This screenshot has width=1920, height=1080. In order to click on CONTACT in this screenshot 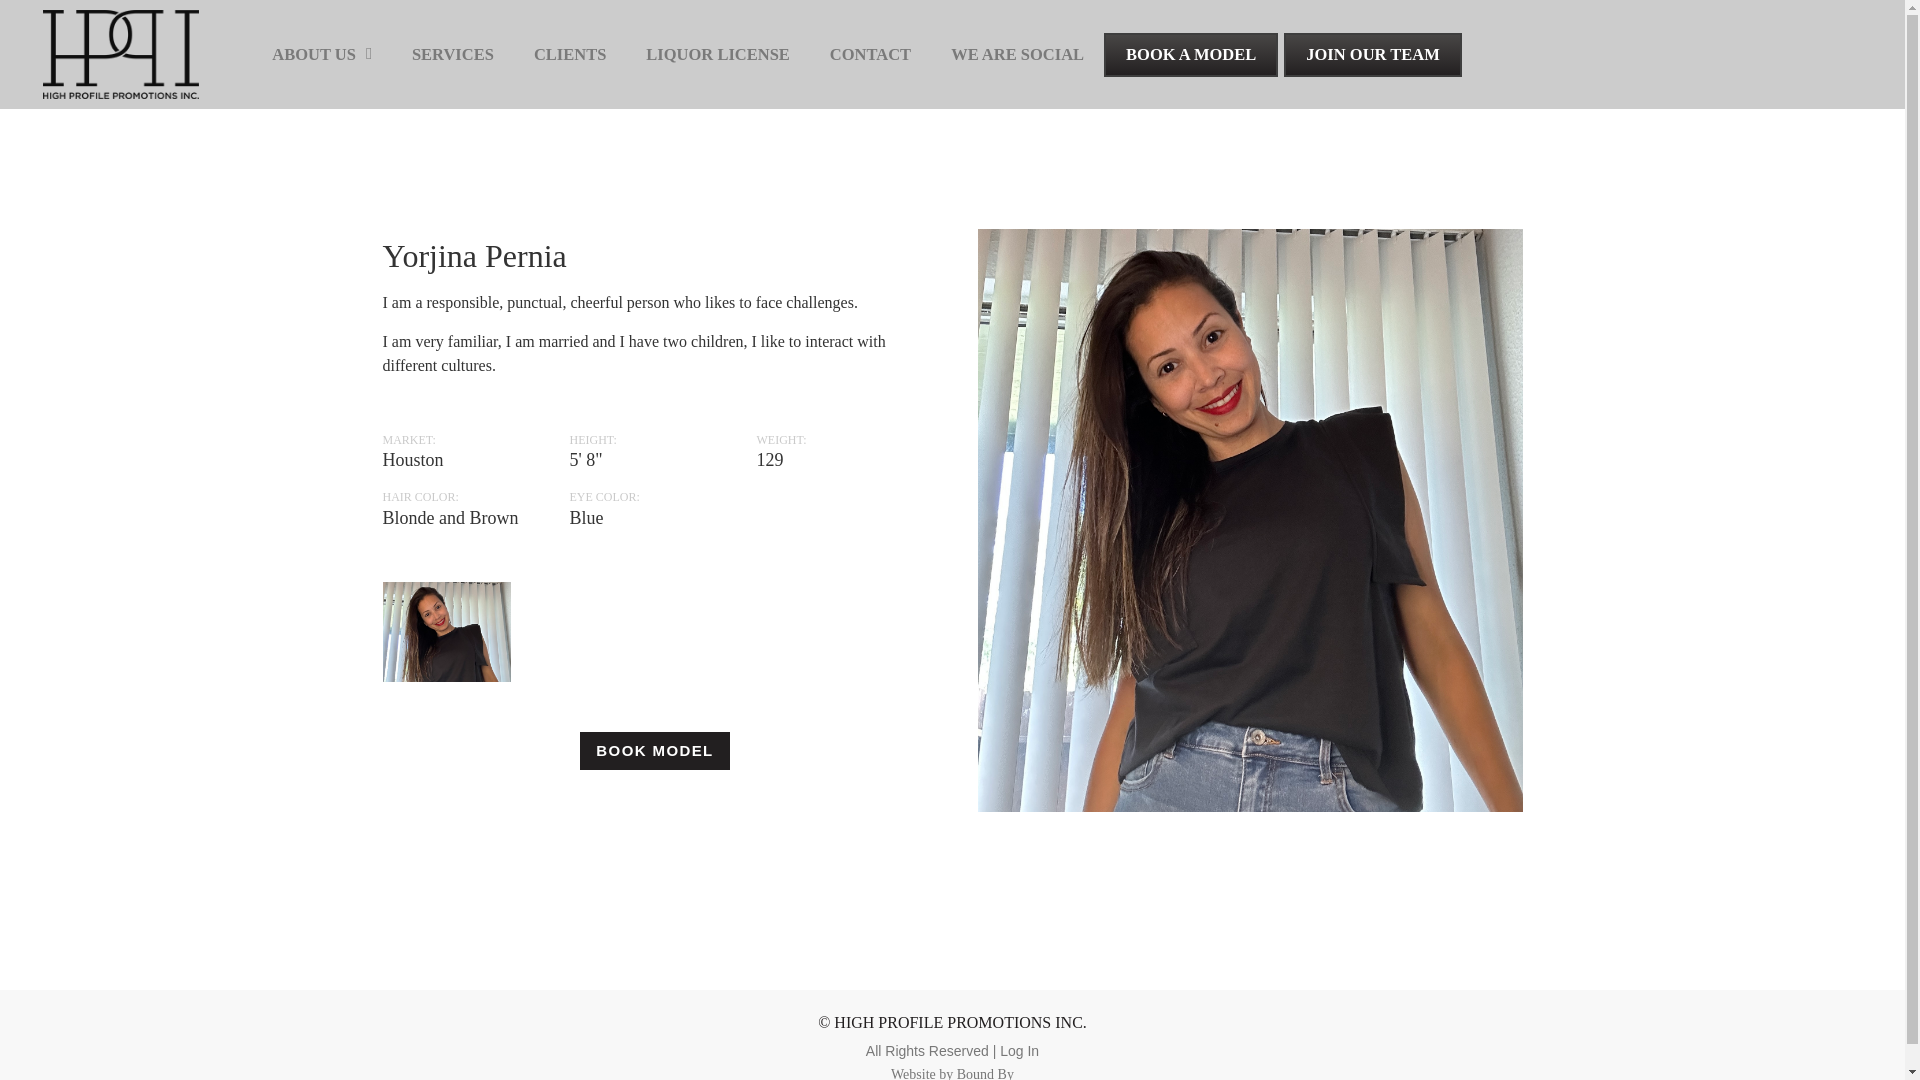, I will do `click(870, 54)`.